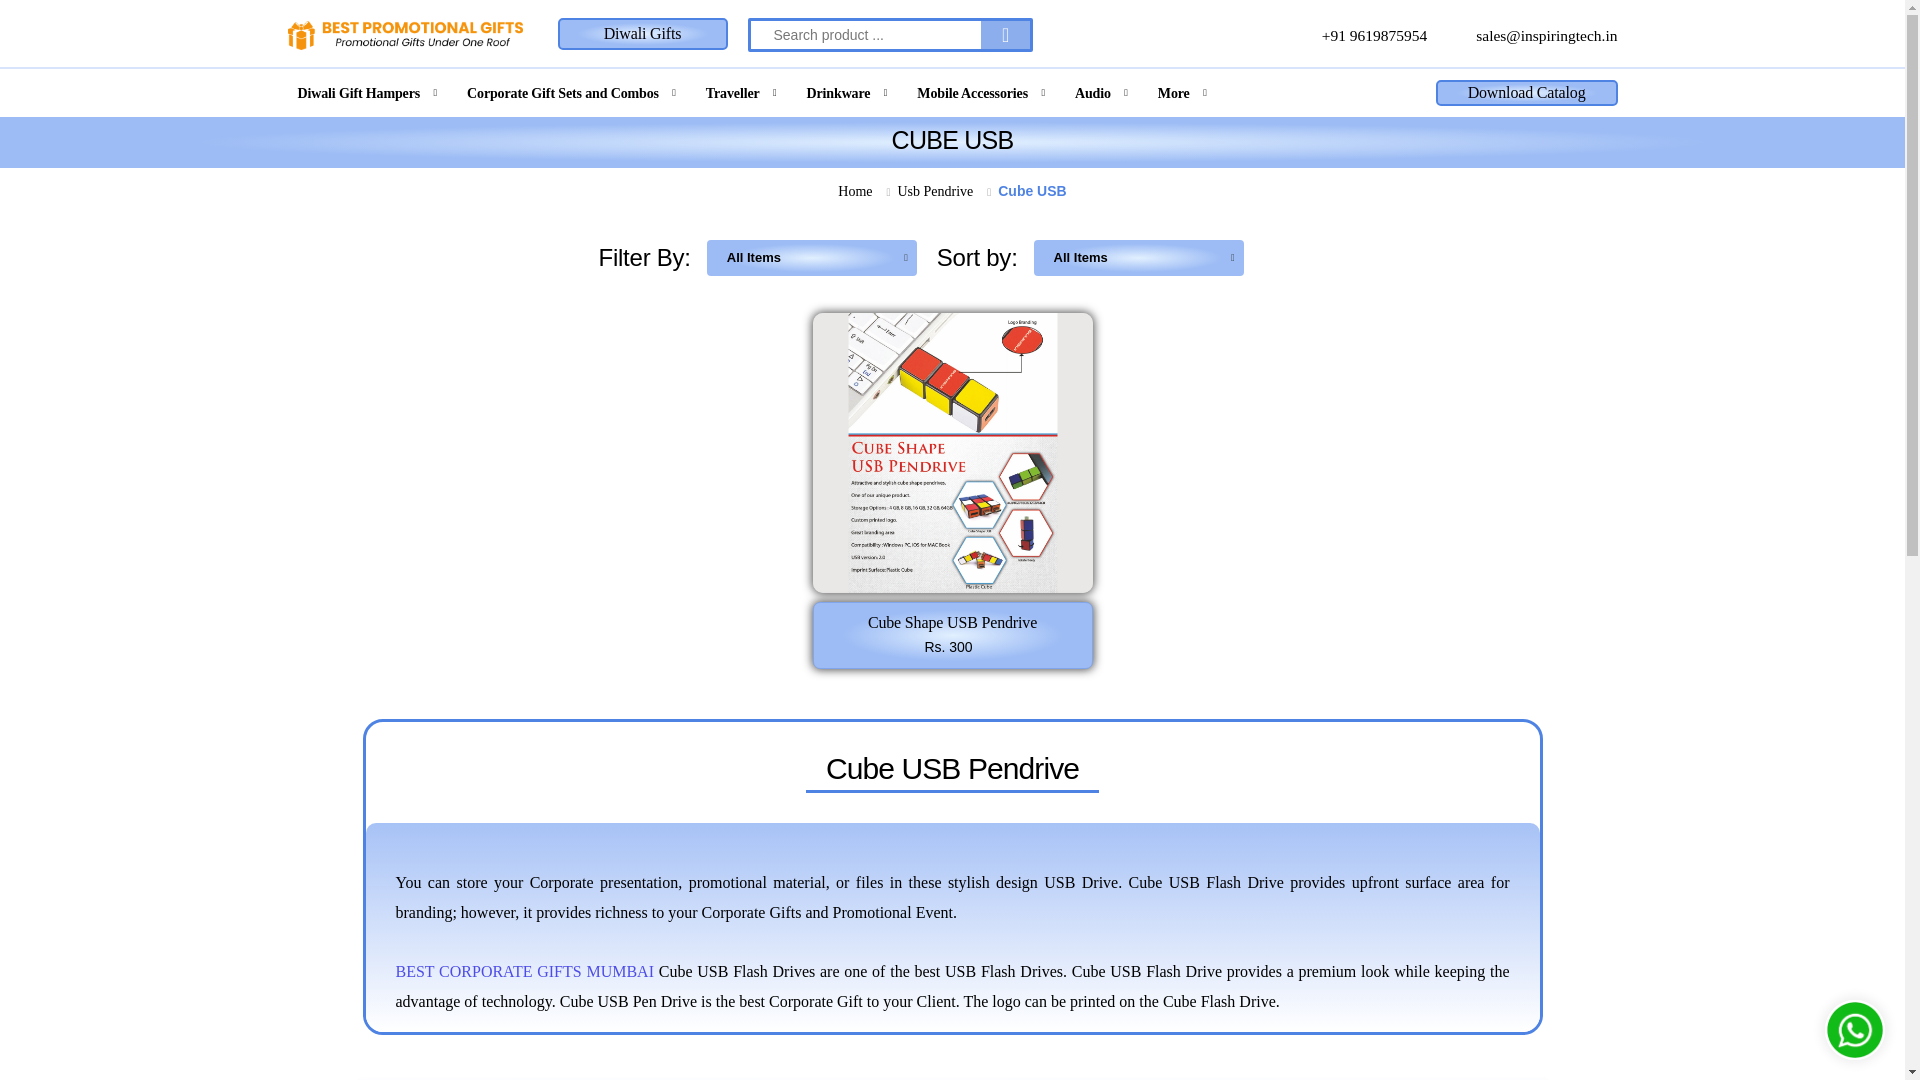 The width and height of the screenshot is (1920, 1080). What do you see at coordinates (370, 92) in the screenshot?
I see `Diwali Gift Hampers` at bounding box center [370, 92].